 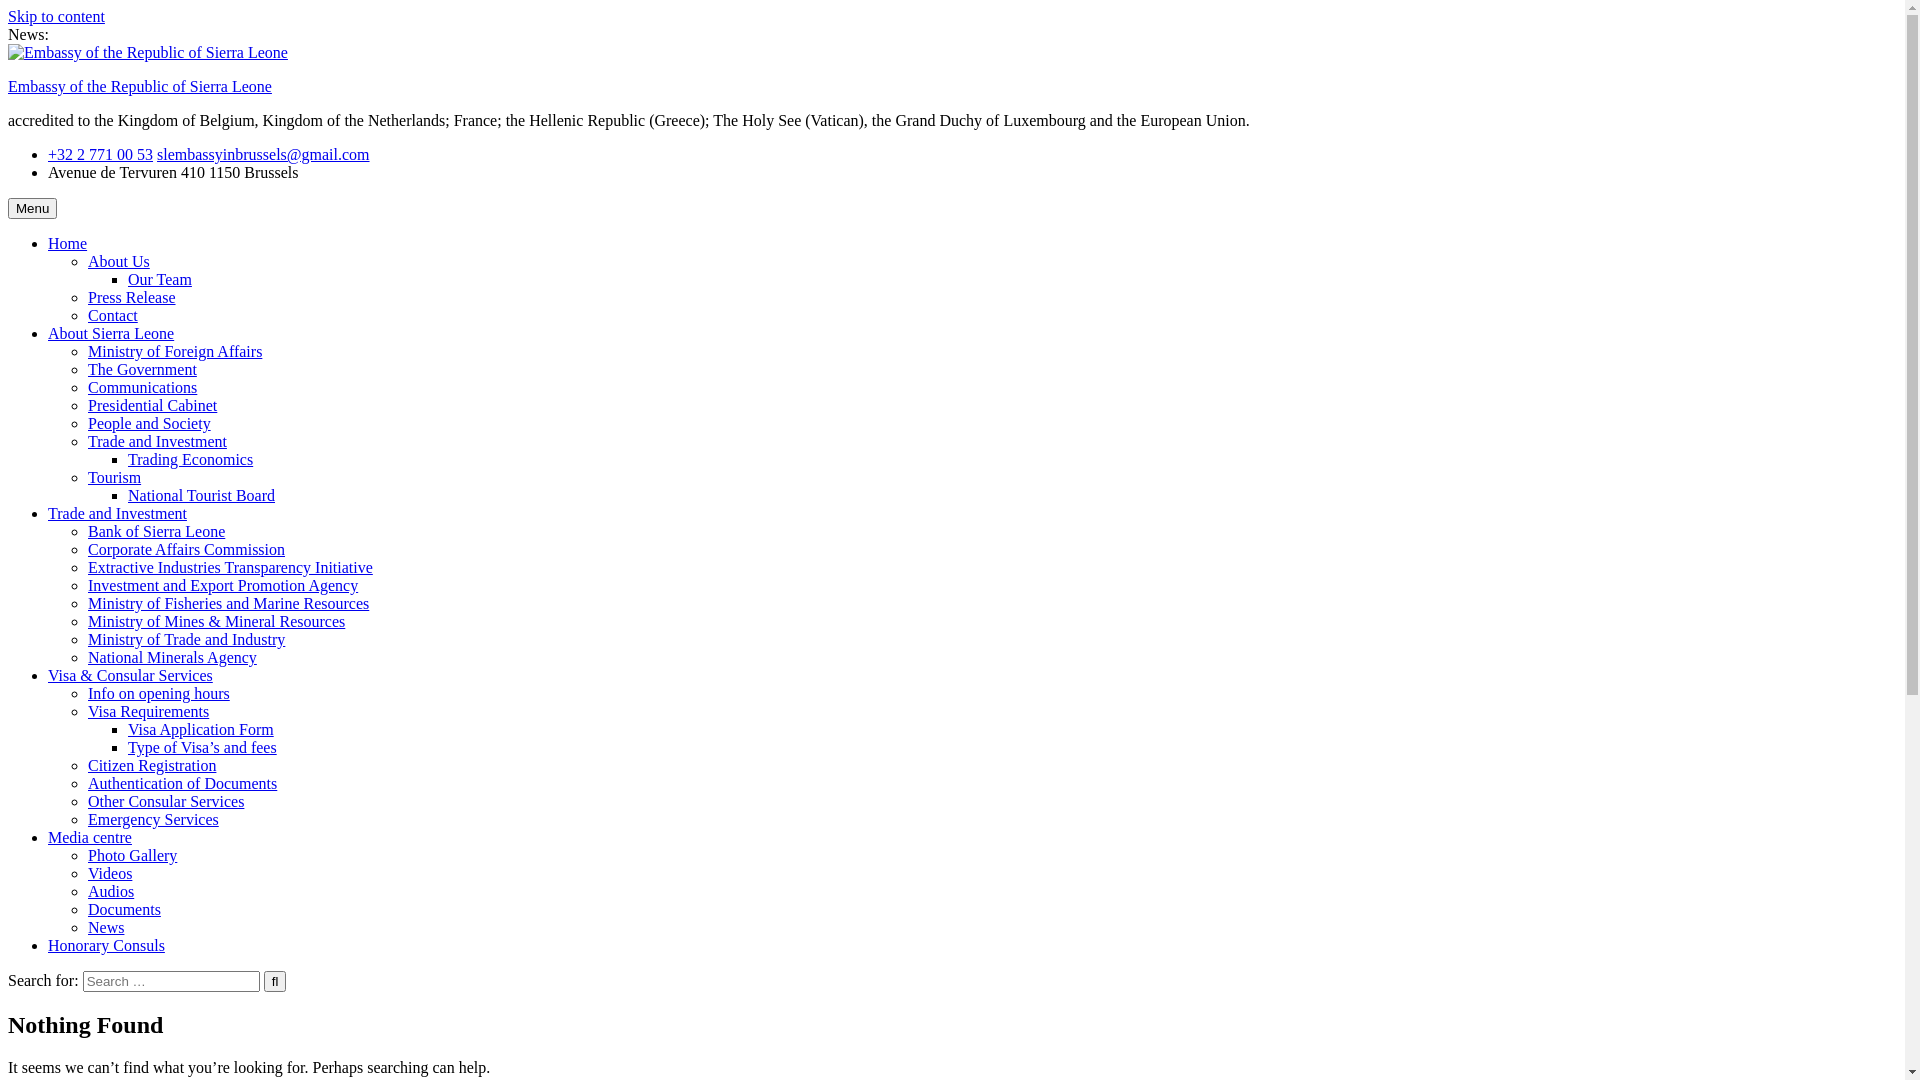 What do you see at coordinates (160, 280) in the screenshot?
I see `Our Team` at bounding box center [160, 280].